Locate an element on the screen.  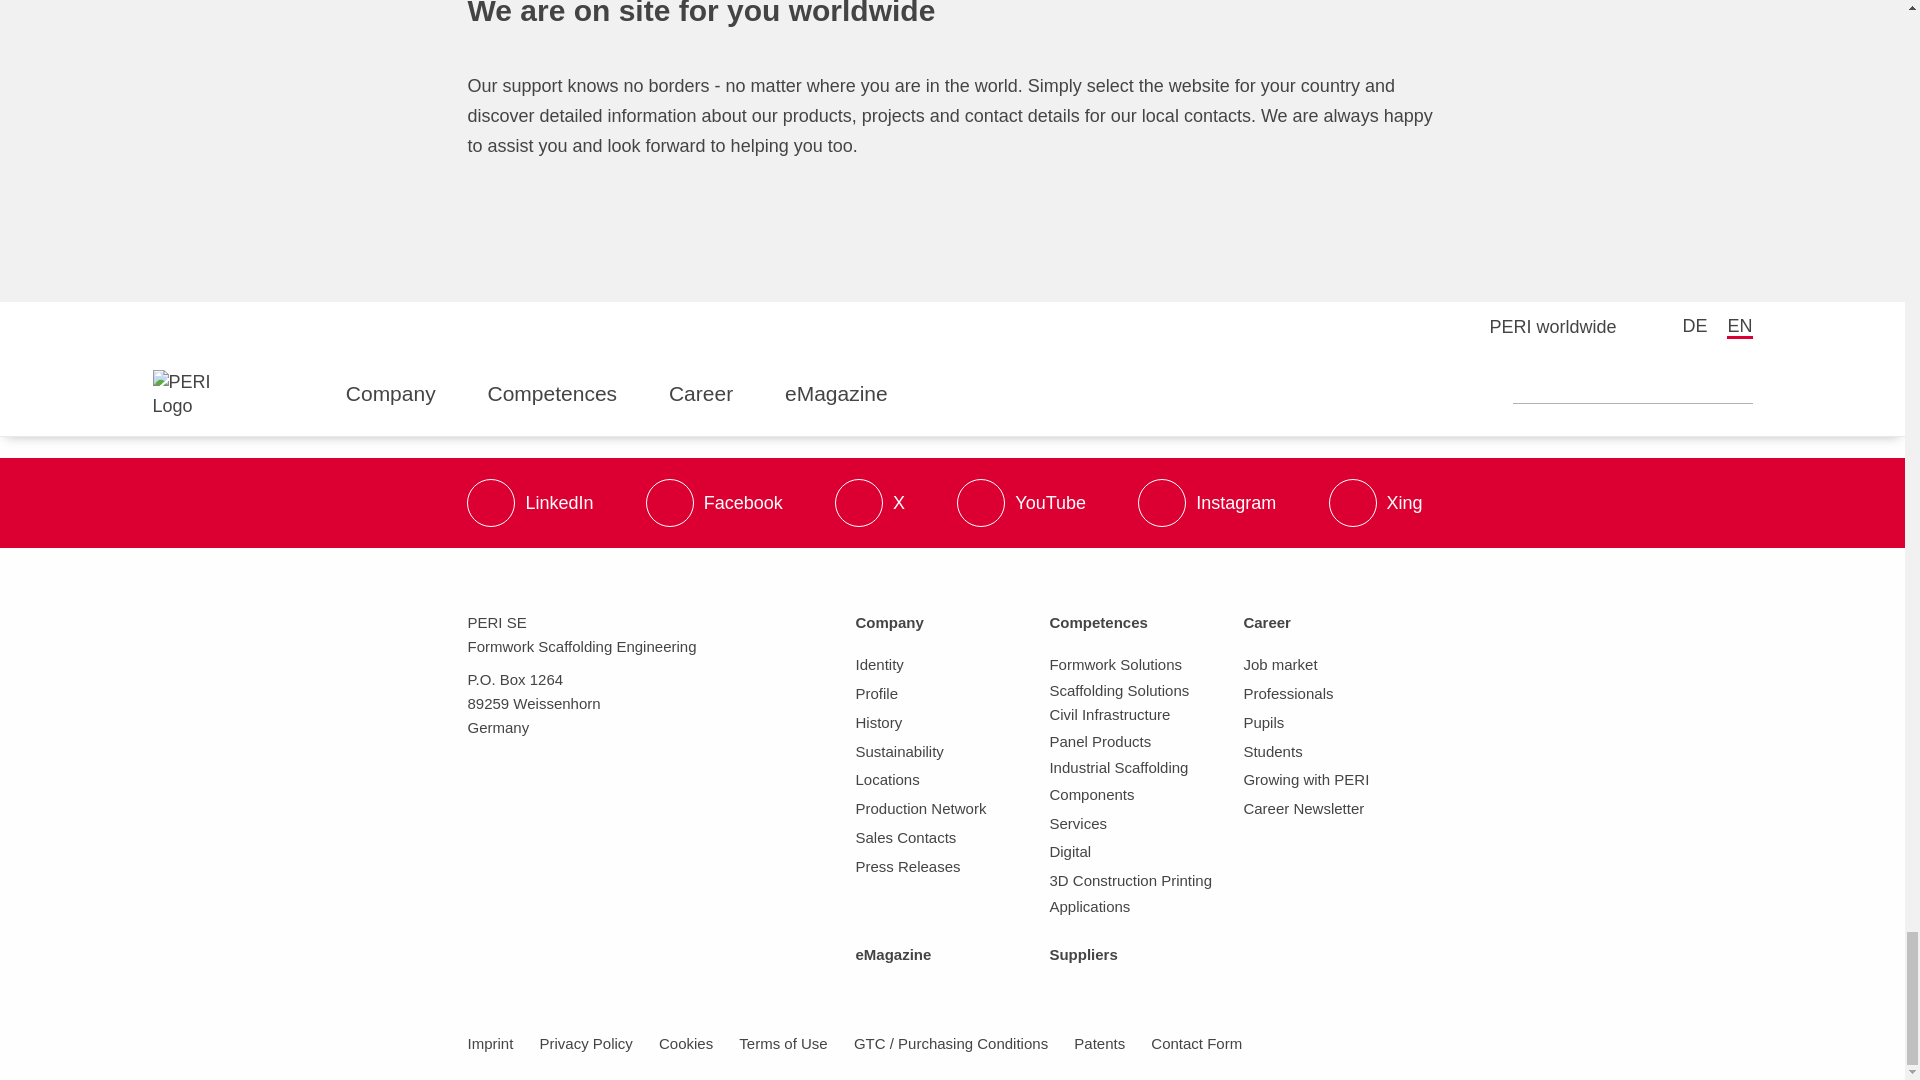
eMagazine is located at coordinates (848, 394).